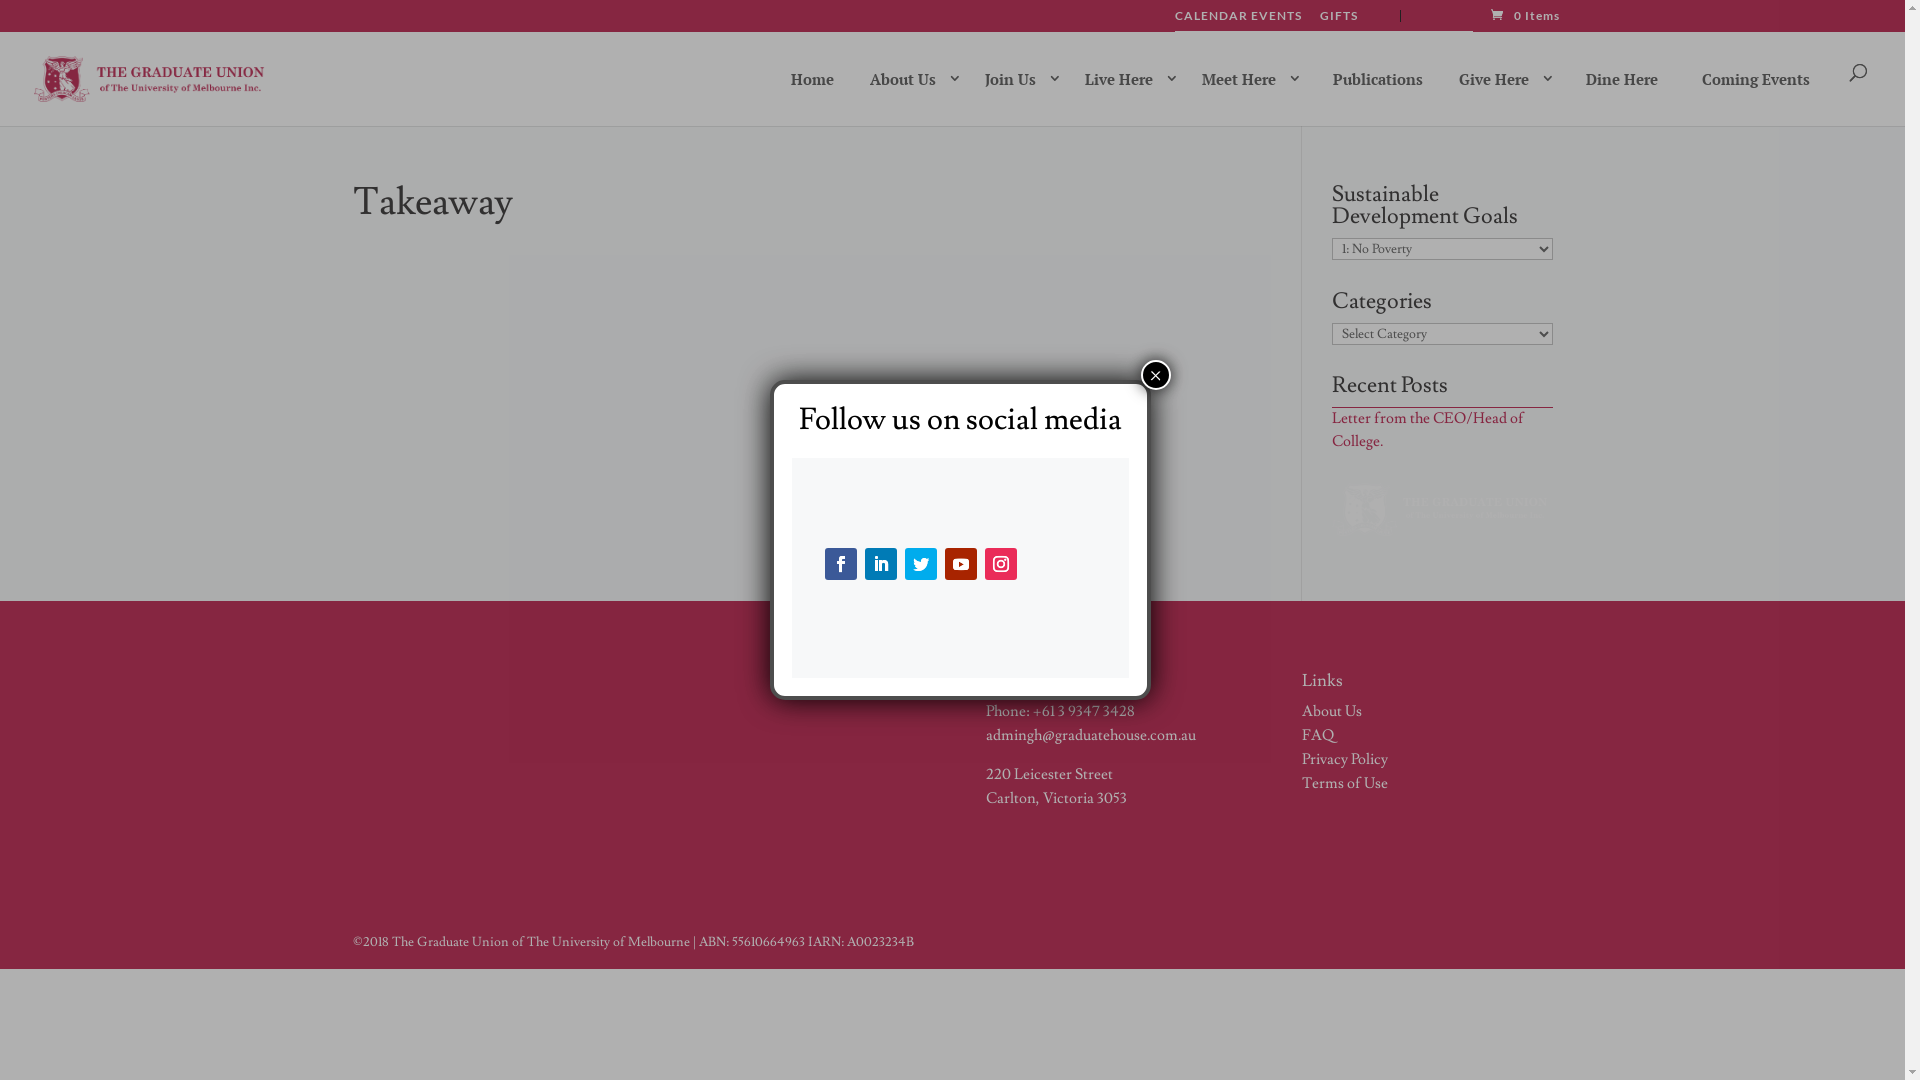  I want to click on GIFTS, so click(1339, 20).